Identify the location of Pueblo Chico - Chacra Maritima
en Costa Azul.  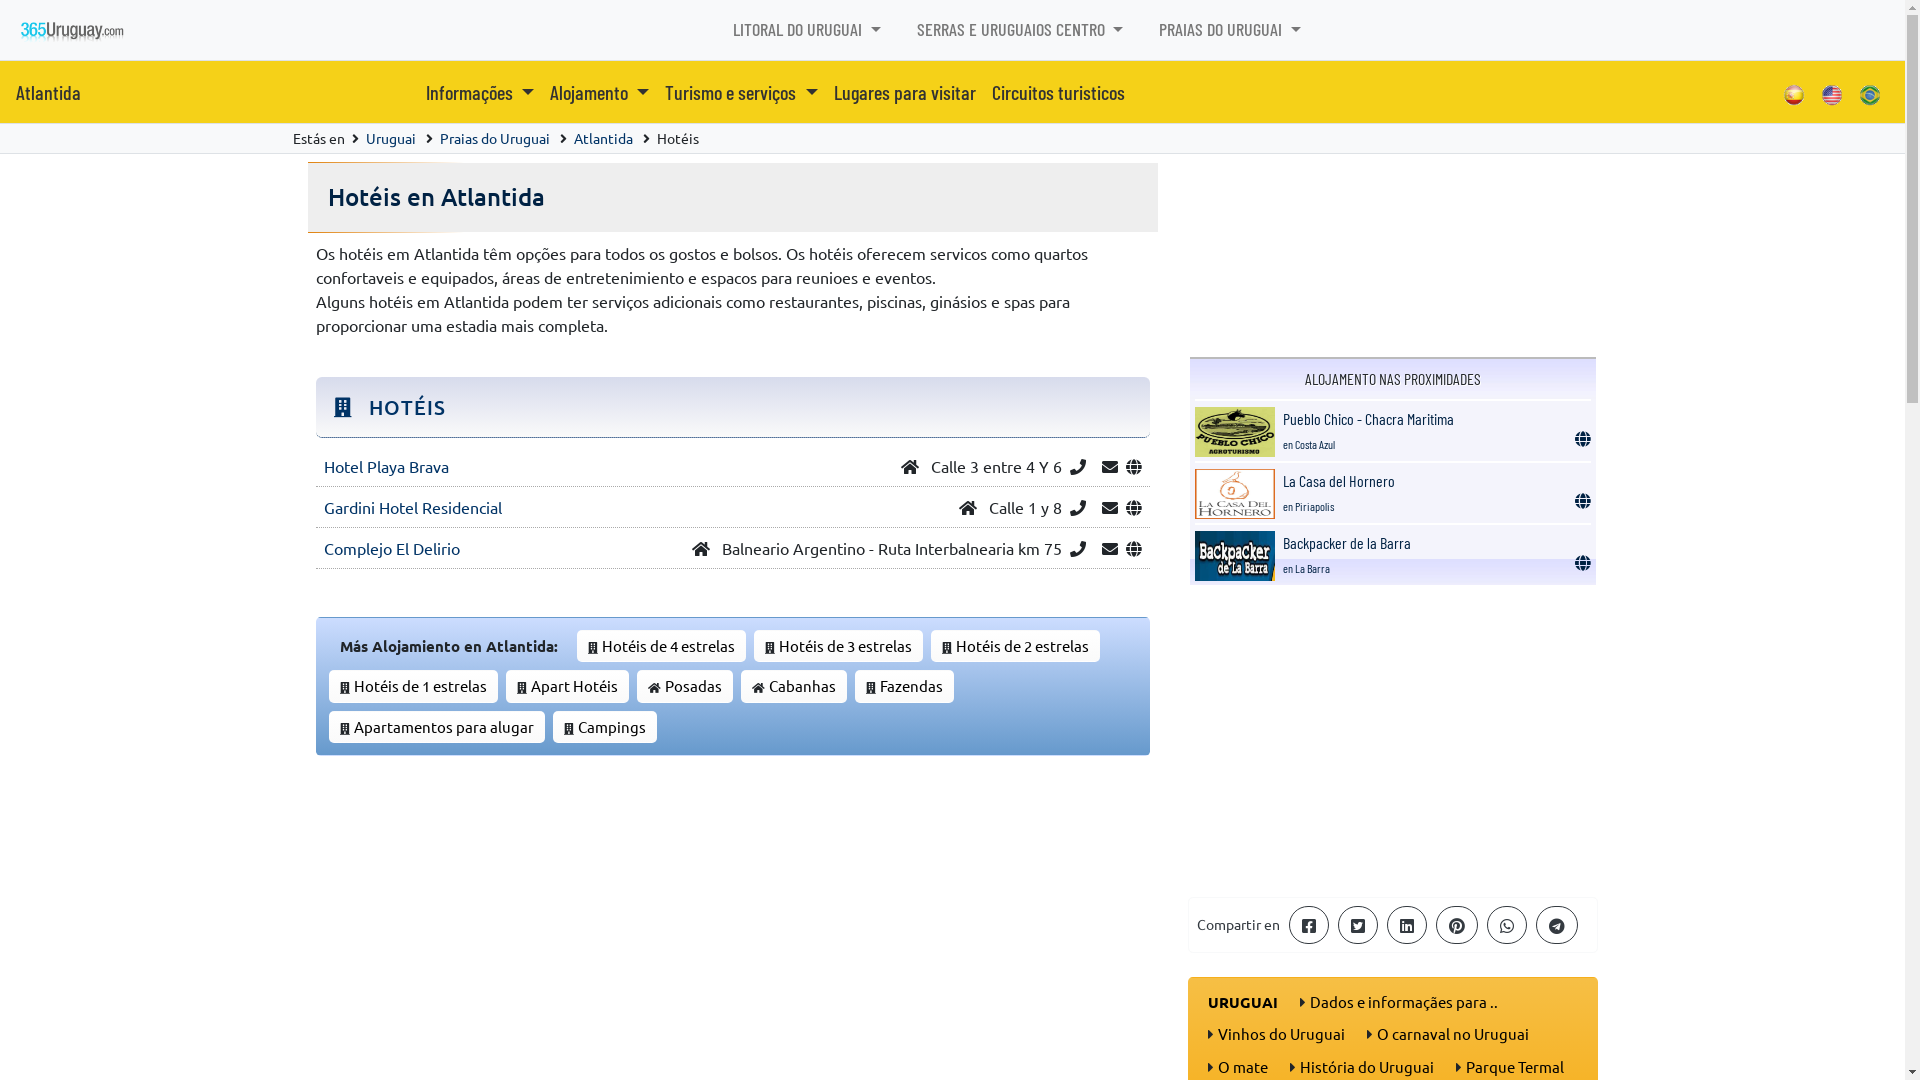
(1368, 430).